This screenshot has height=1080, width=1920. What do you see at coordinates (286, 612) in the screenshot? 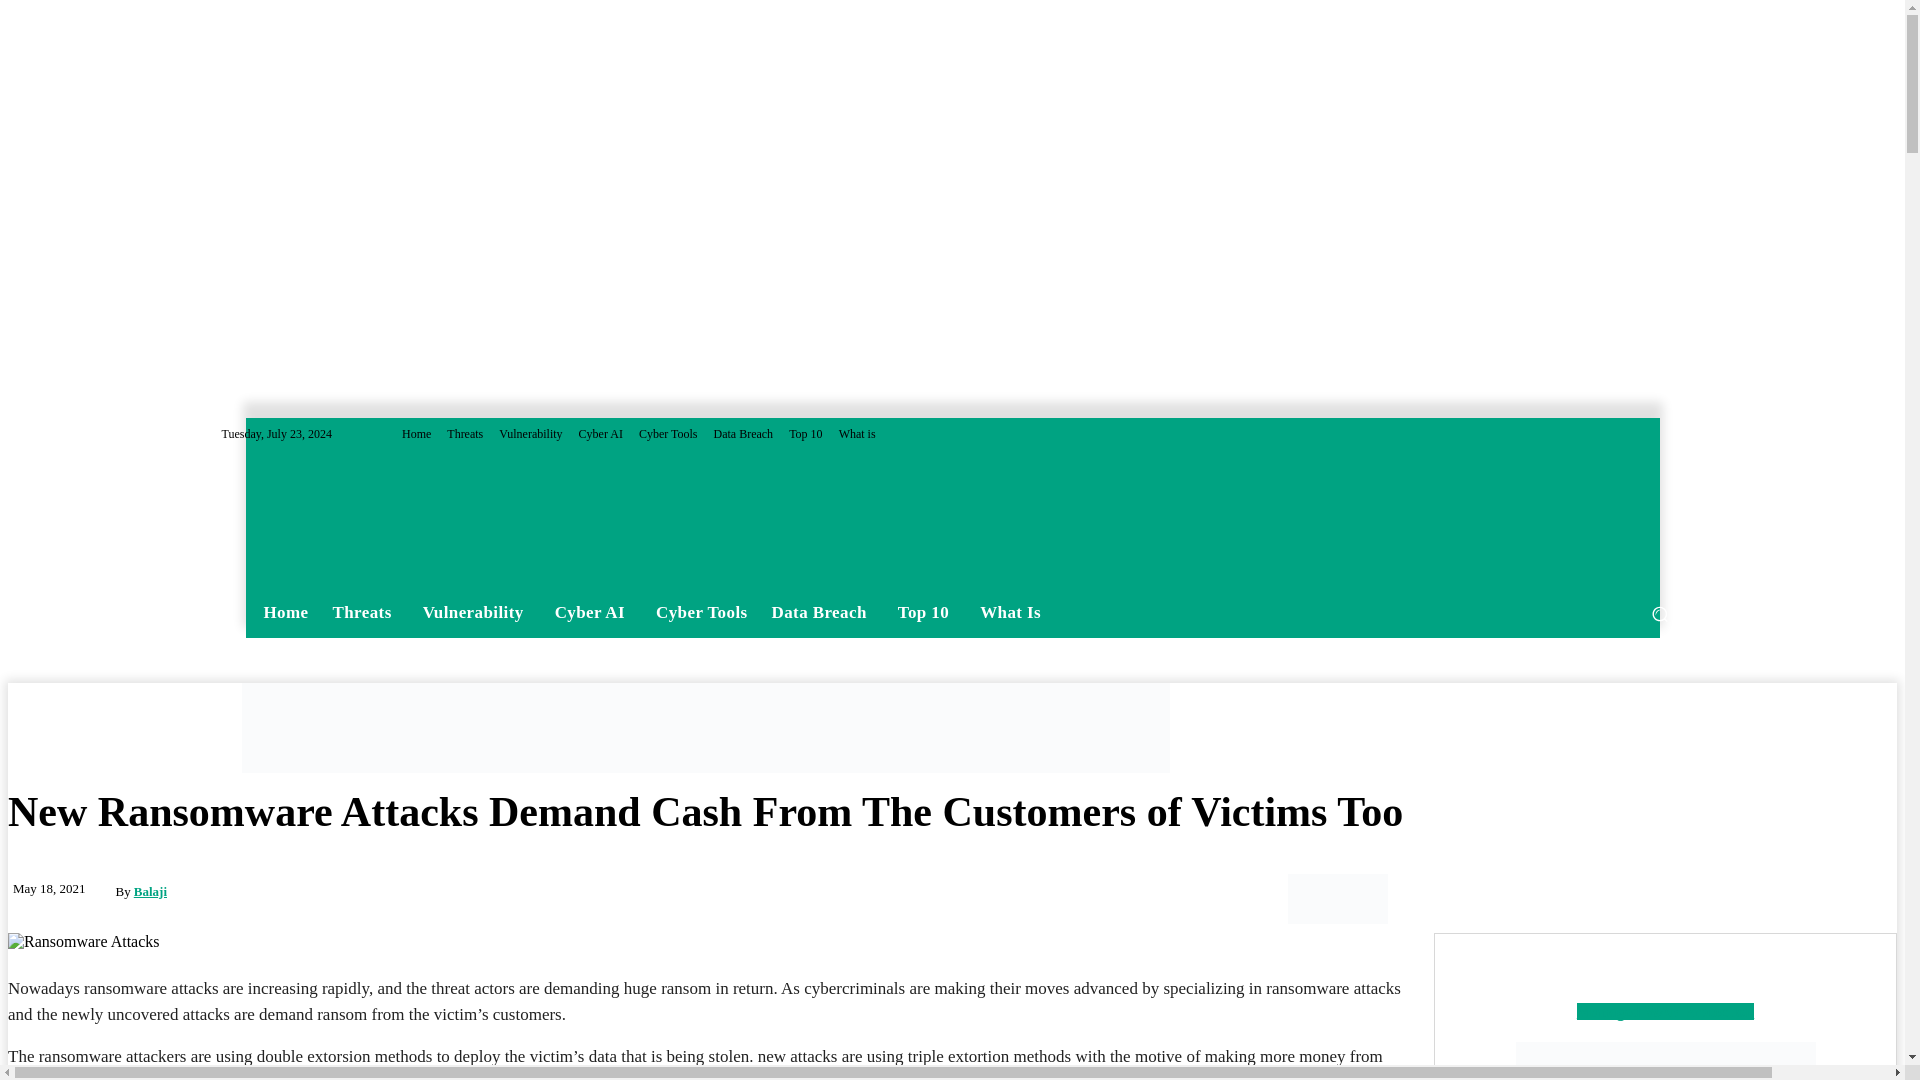
I see `Home` at bounding box center [286, 612].